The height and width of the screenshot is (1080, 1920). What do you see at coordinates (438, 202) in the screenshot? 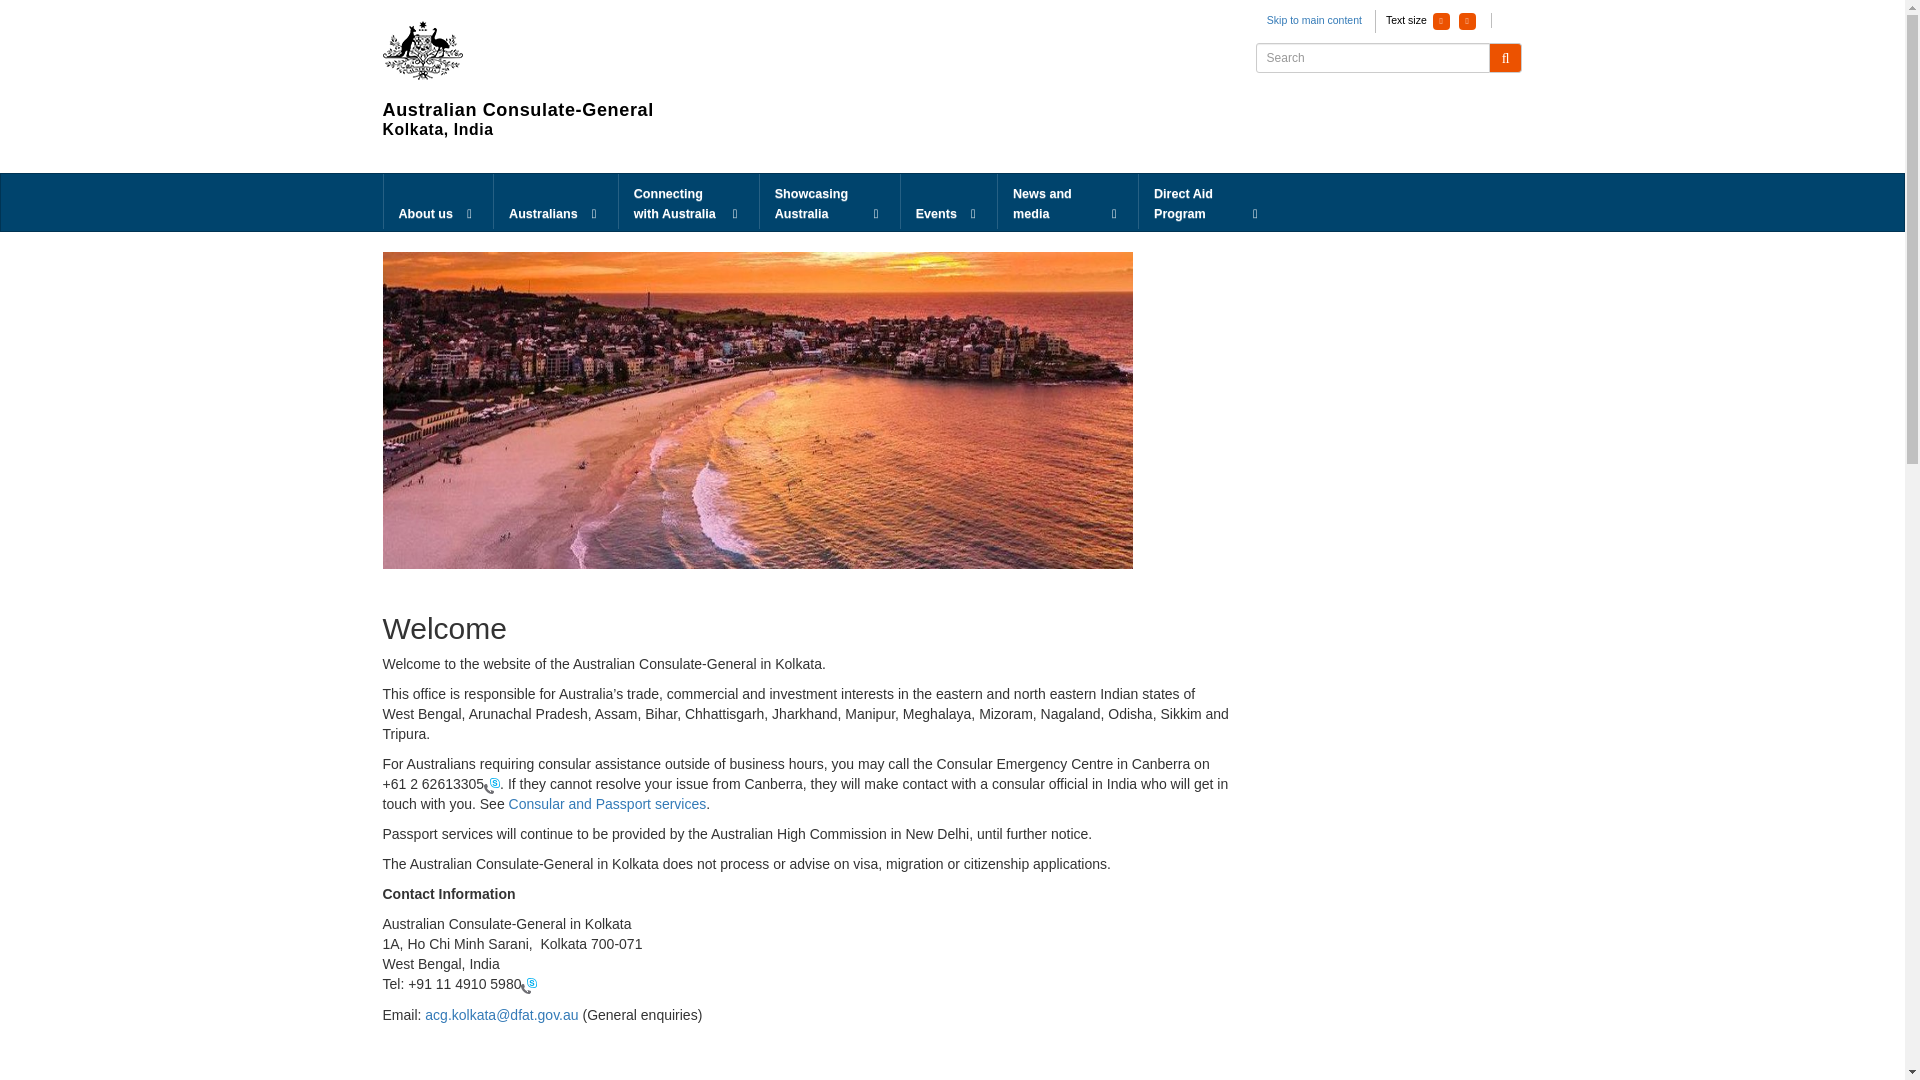
I see `About us  ` at bounding box center [438, 202].